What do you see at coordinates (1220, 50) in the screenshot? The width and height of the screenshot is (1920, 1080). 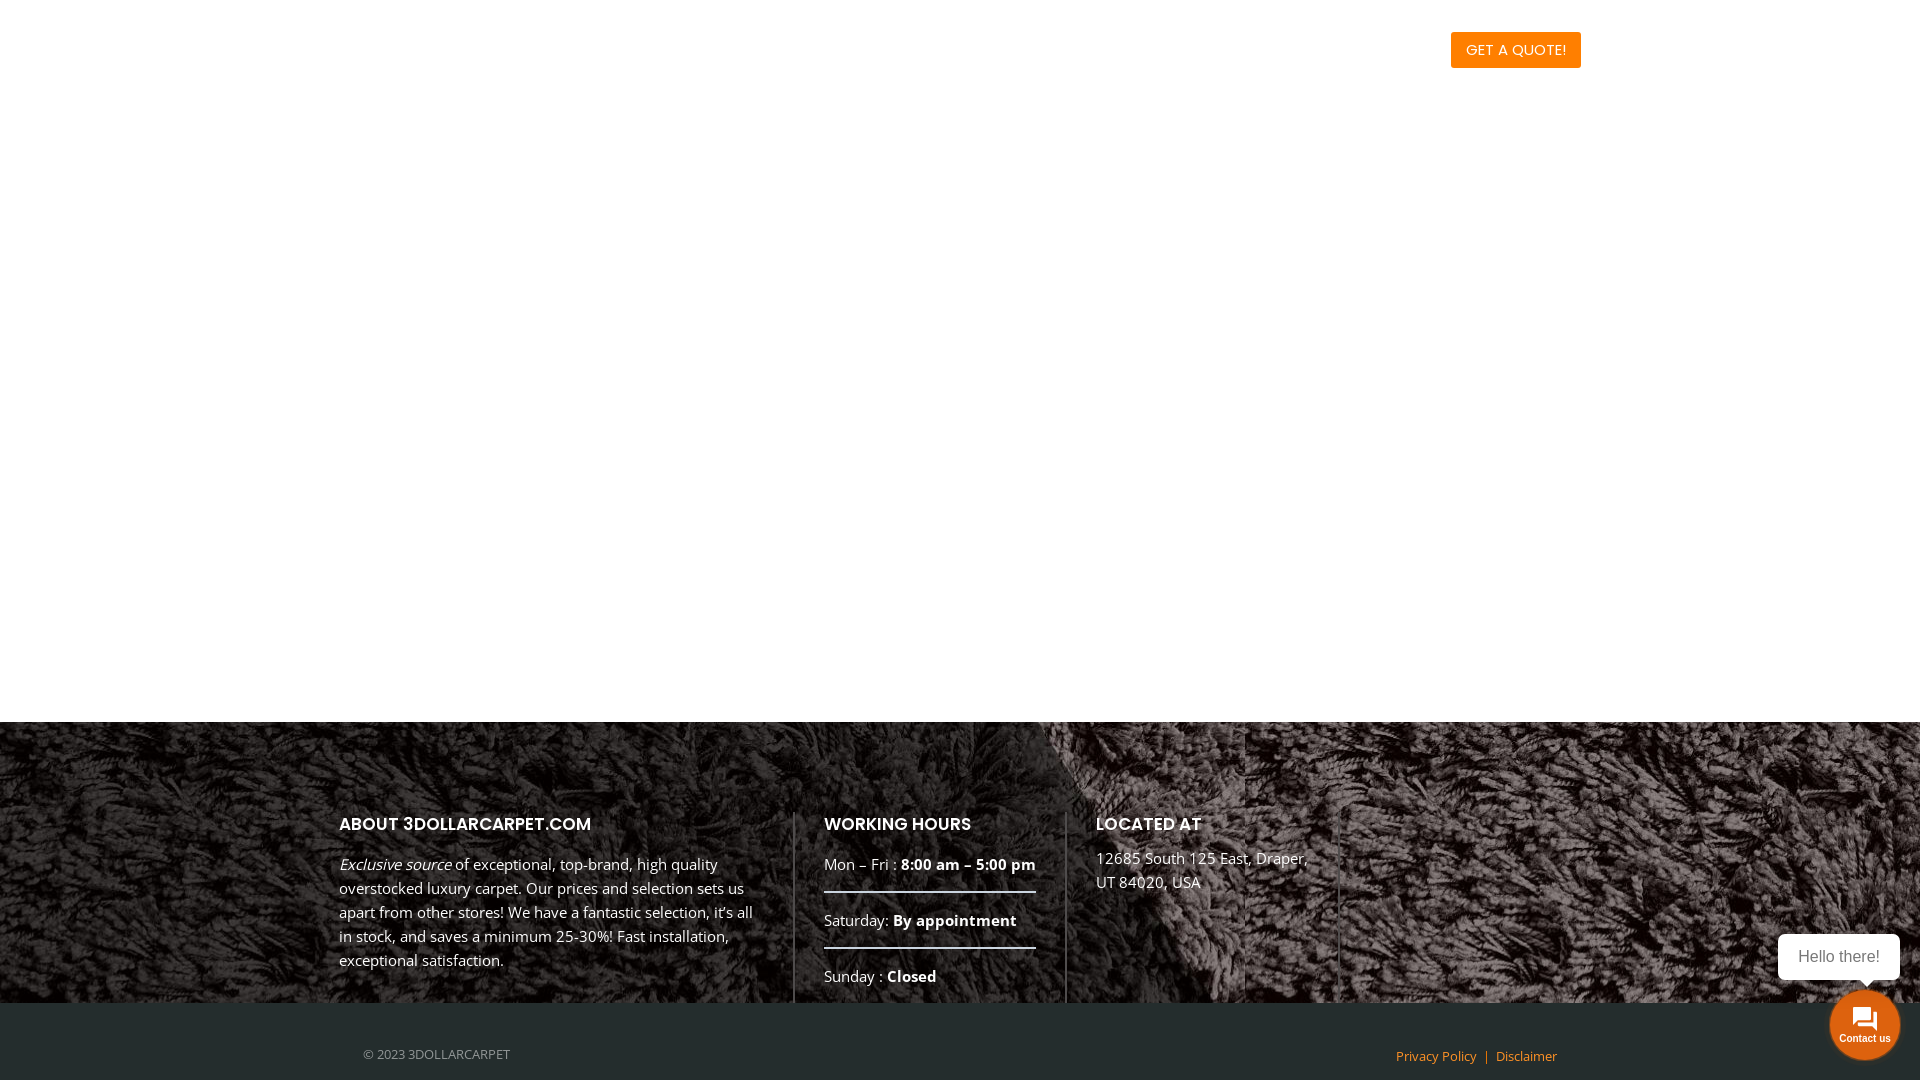 I see `REVIEWS` at bounding box center [1220, 50].